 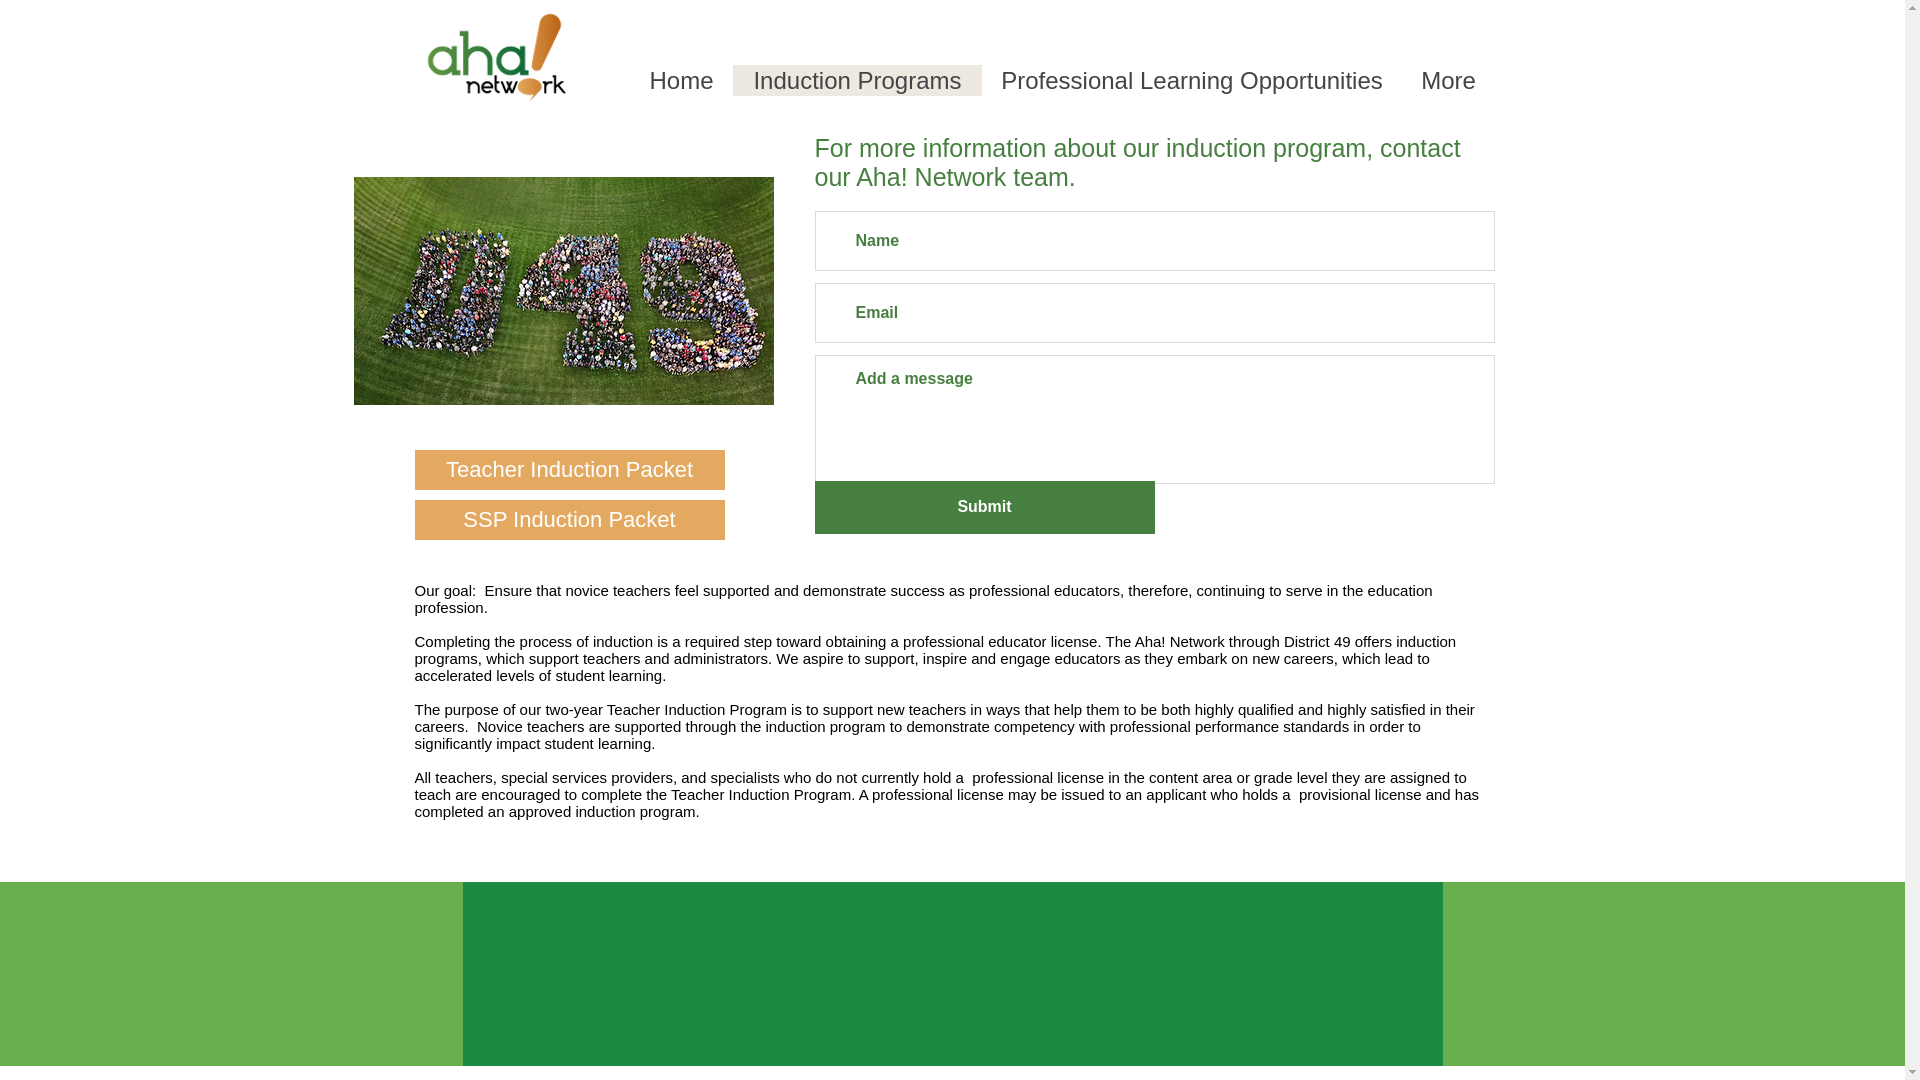 What do you see at coordinates (984, 506) in the screenshot?
I see `Submit` at bounding box center [984, 506].